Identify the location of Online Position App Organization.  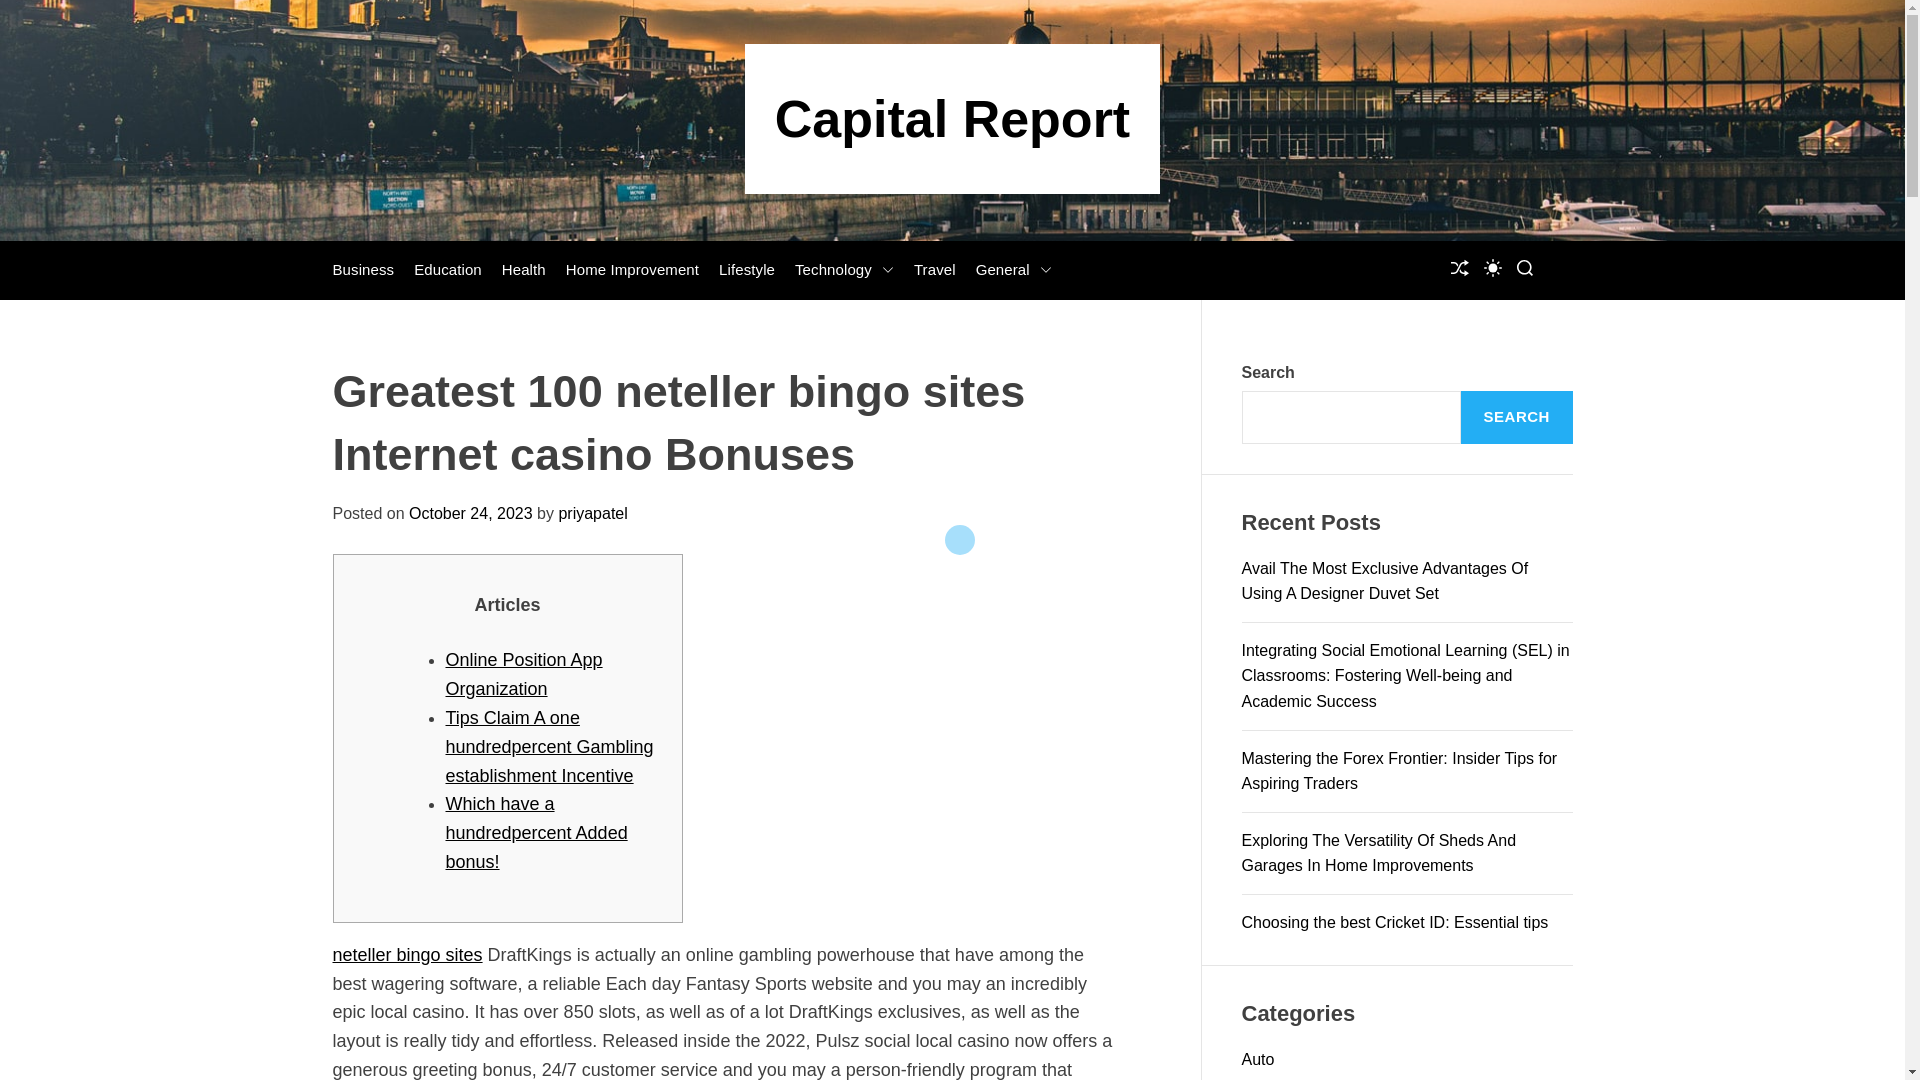
(524, 674).